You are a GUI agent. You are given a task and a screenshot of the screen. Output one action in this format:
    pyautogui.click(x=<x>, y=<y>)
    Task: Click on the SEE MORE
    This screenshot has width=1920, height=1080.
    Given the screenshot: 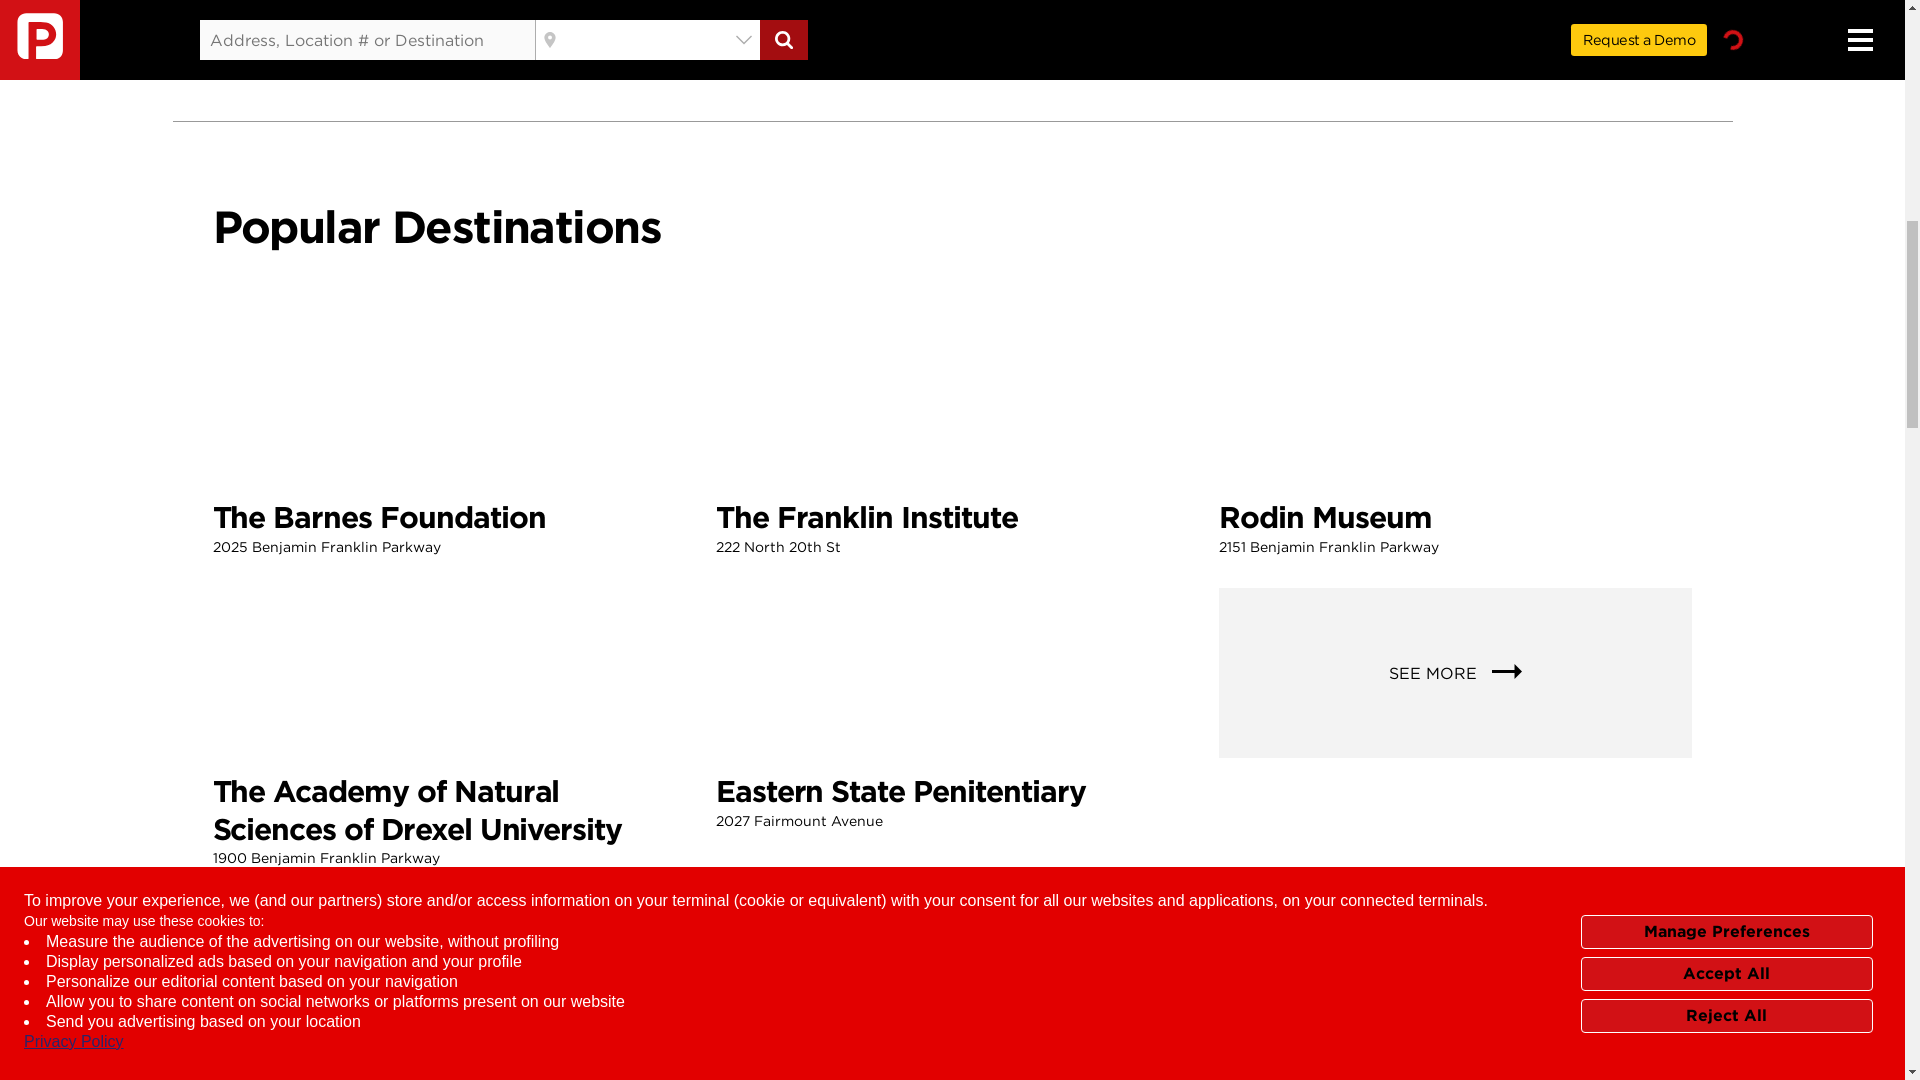 What is the action you would take?
    pyautogui.click(x=448, y=436)
    